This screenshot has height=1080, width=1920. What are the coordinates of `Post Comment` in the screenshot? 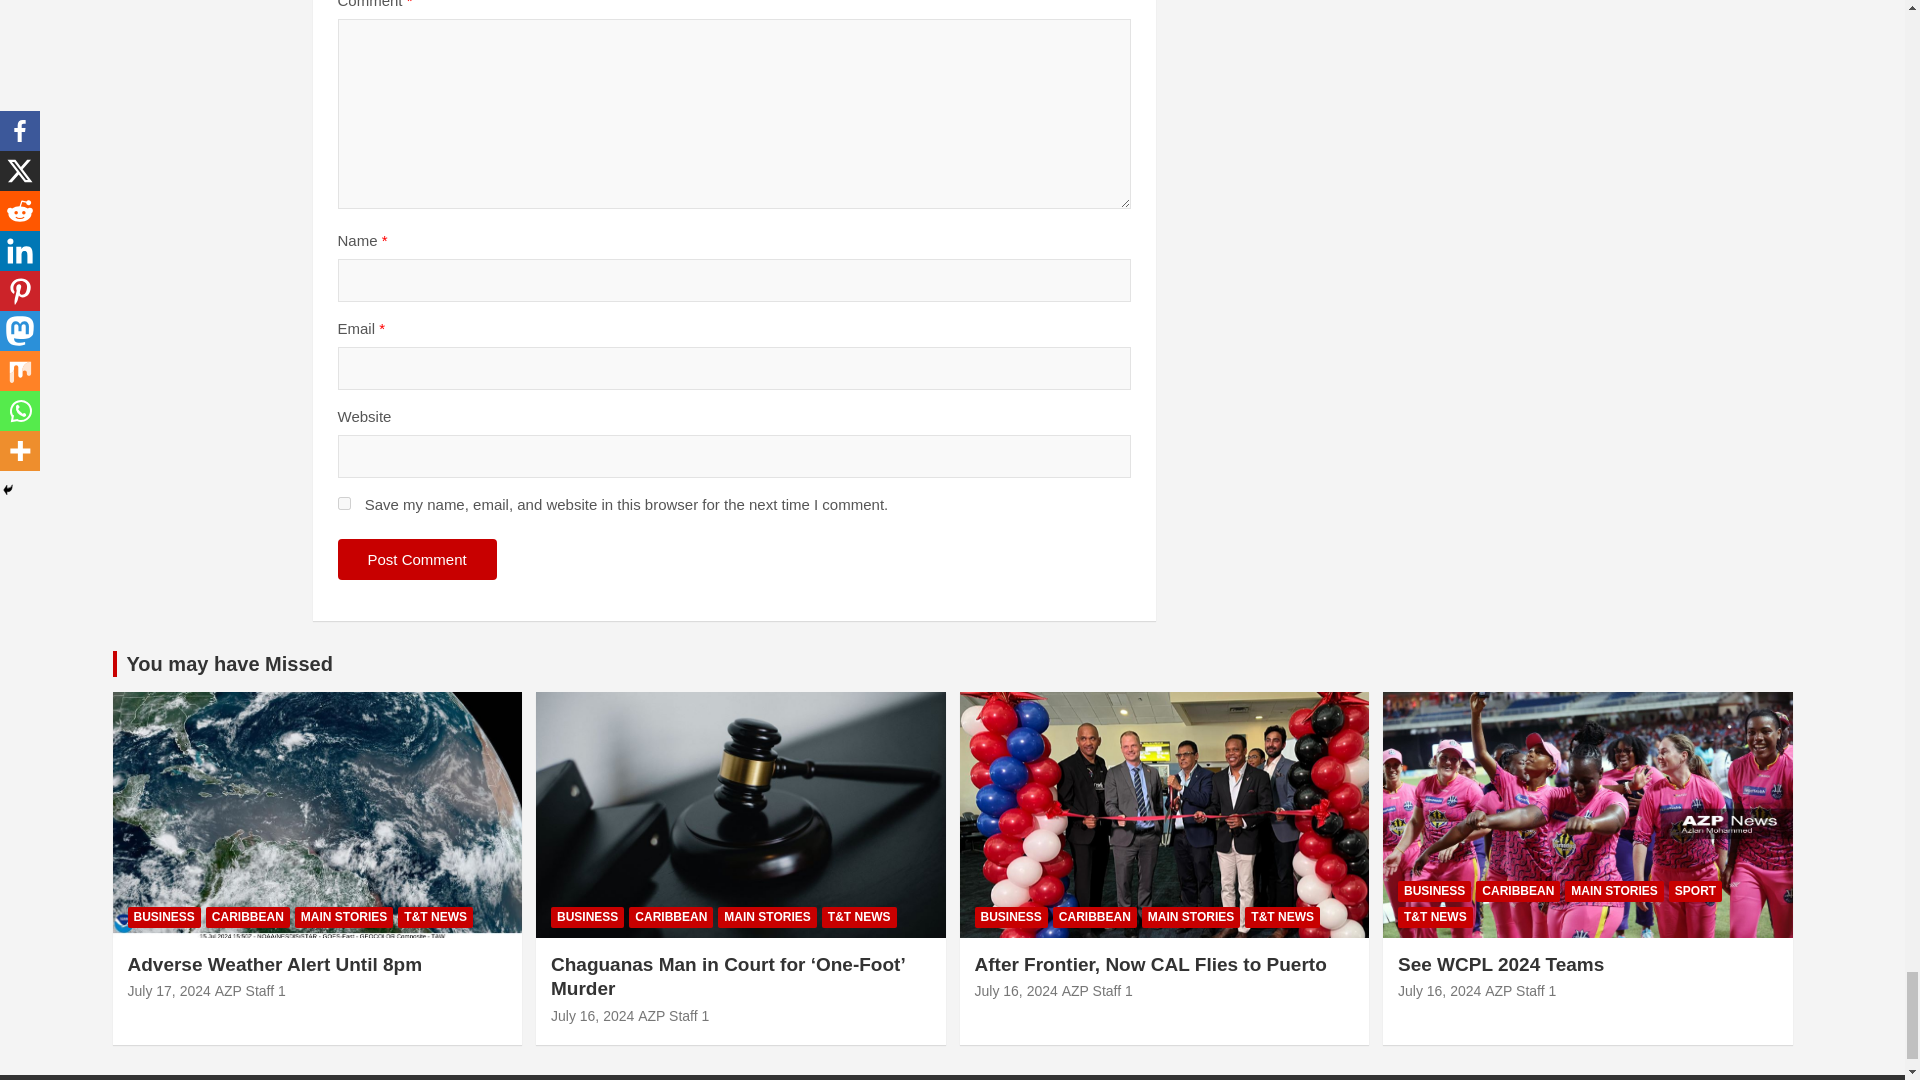 It's located at (417, 558).